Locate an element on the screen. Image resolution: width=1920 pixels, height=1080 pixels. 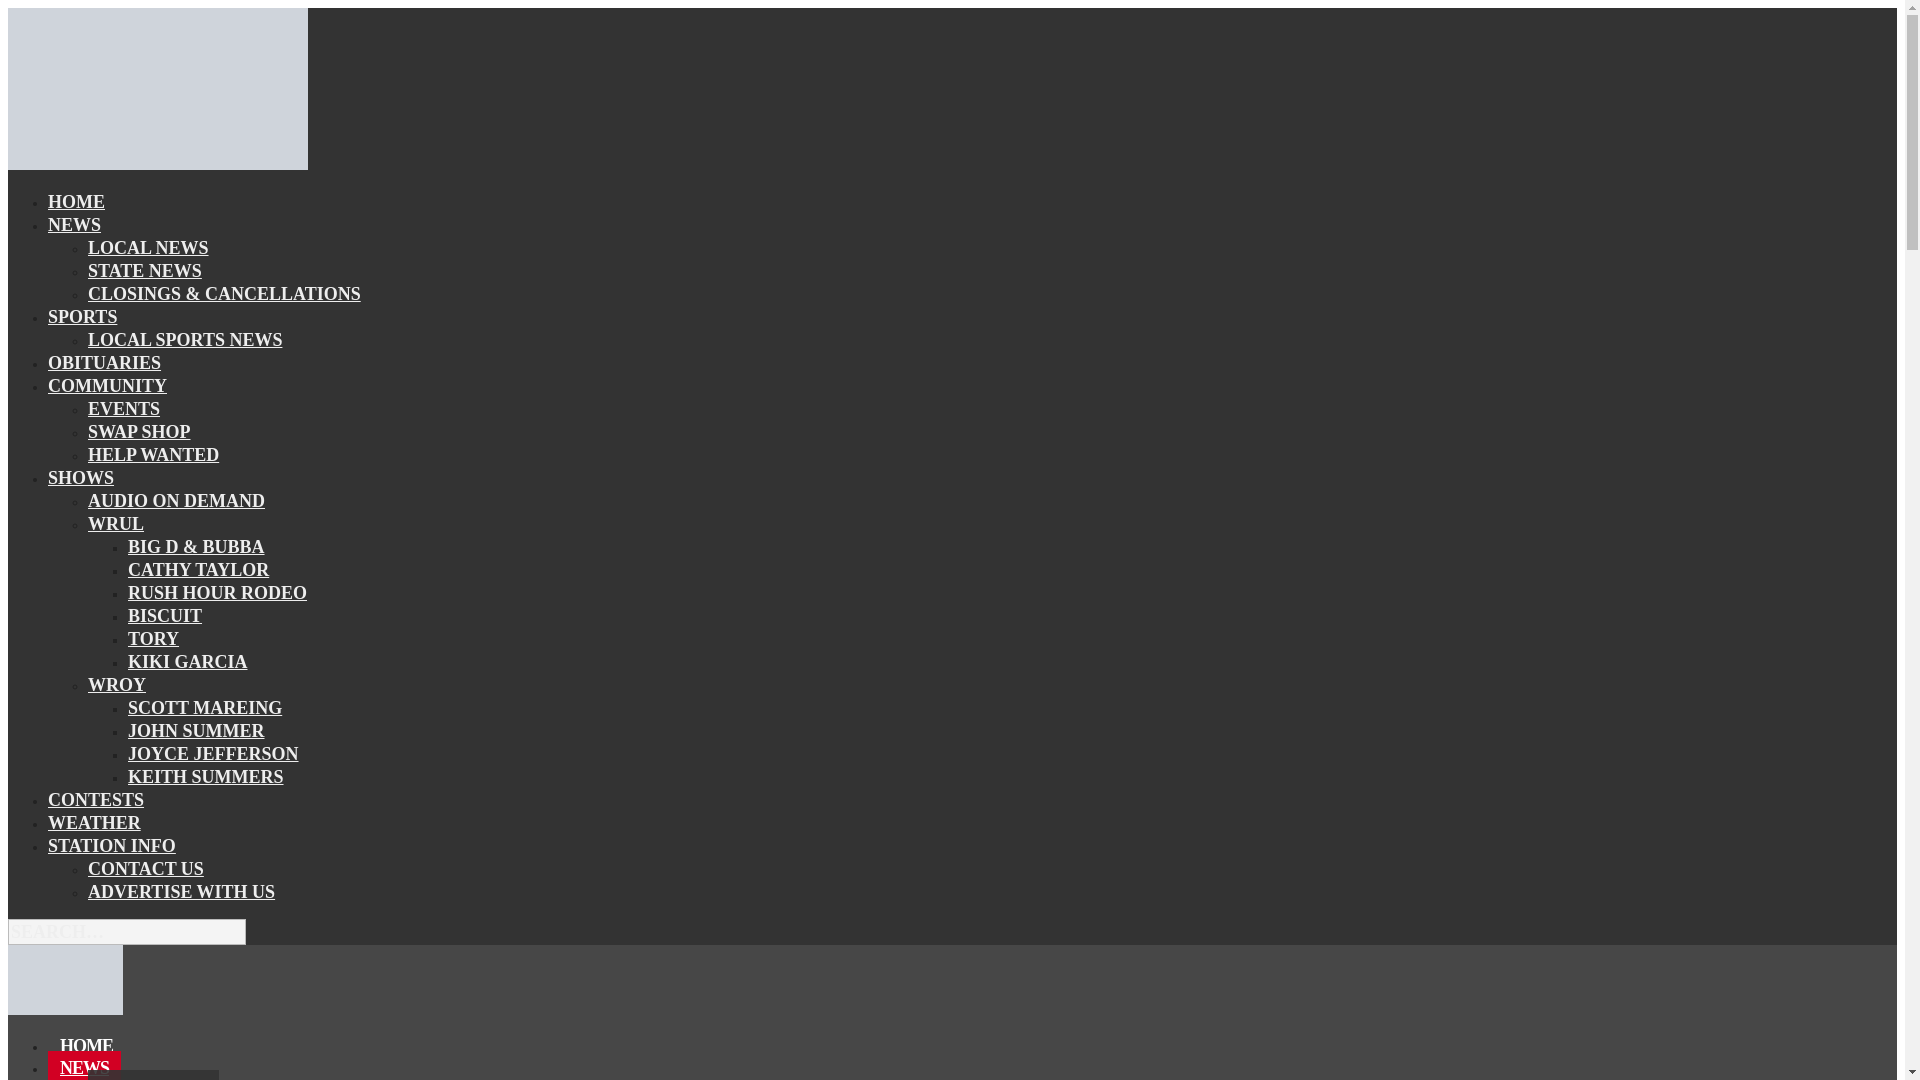
WRUL is located at coordinates (116, 523).